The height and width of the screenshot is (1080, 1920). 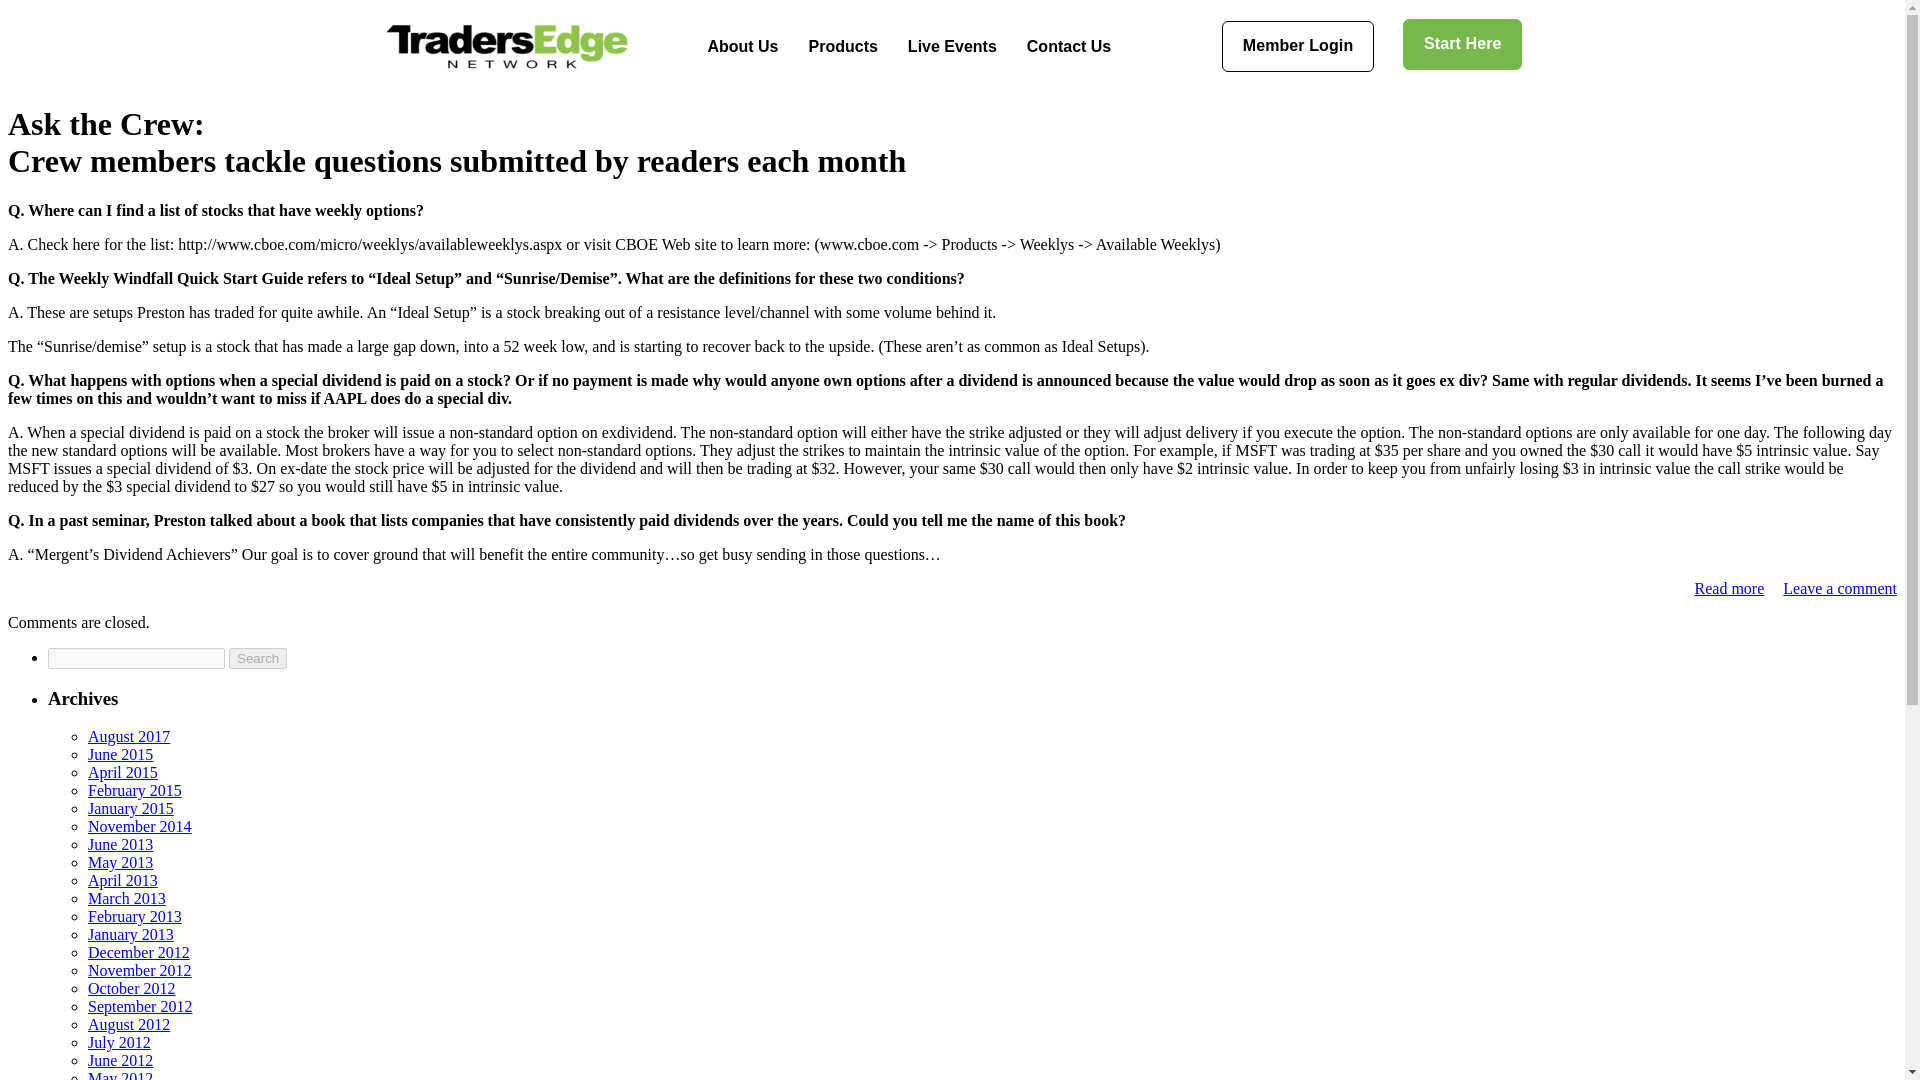 I want to click on April 2013, so click(x=122, y=880).